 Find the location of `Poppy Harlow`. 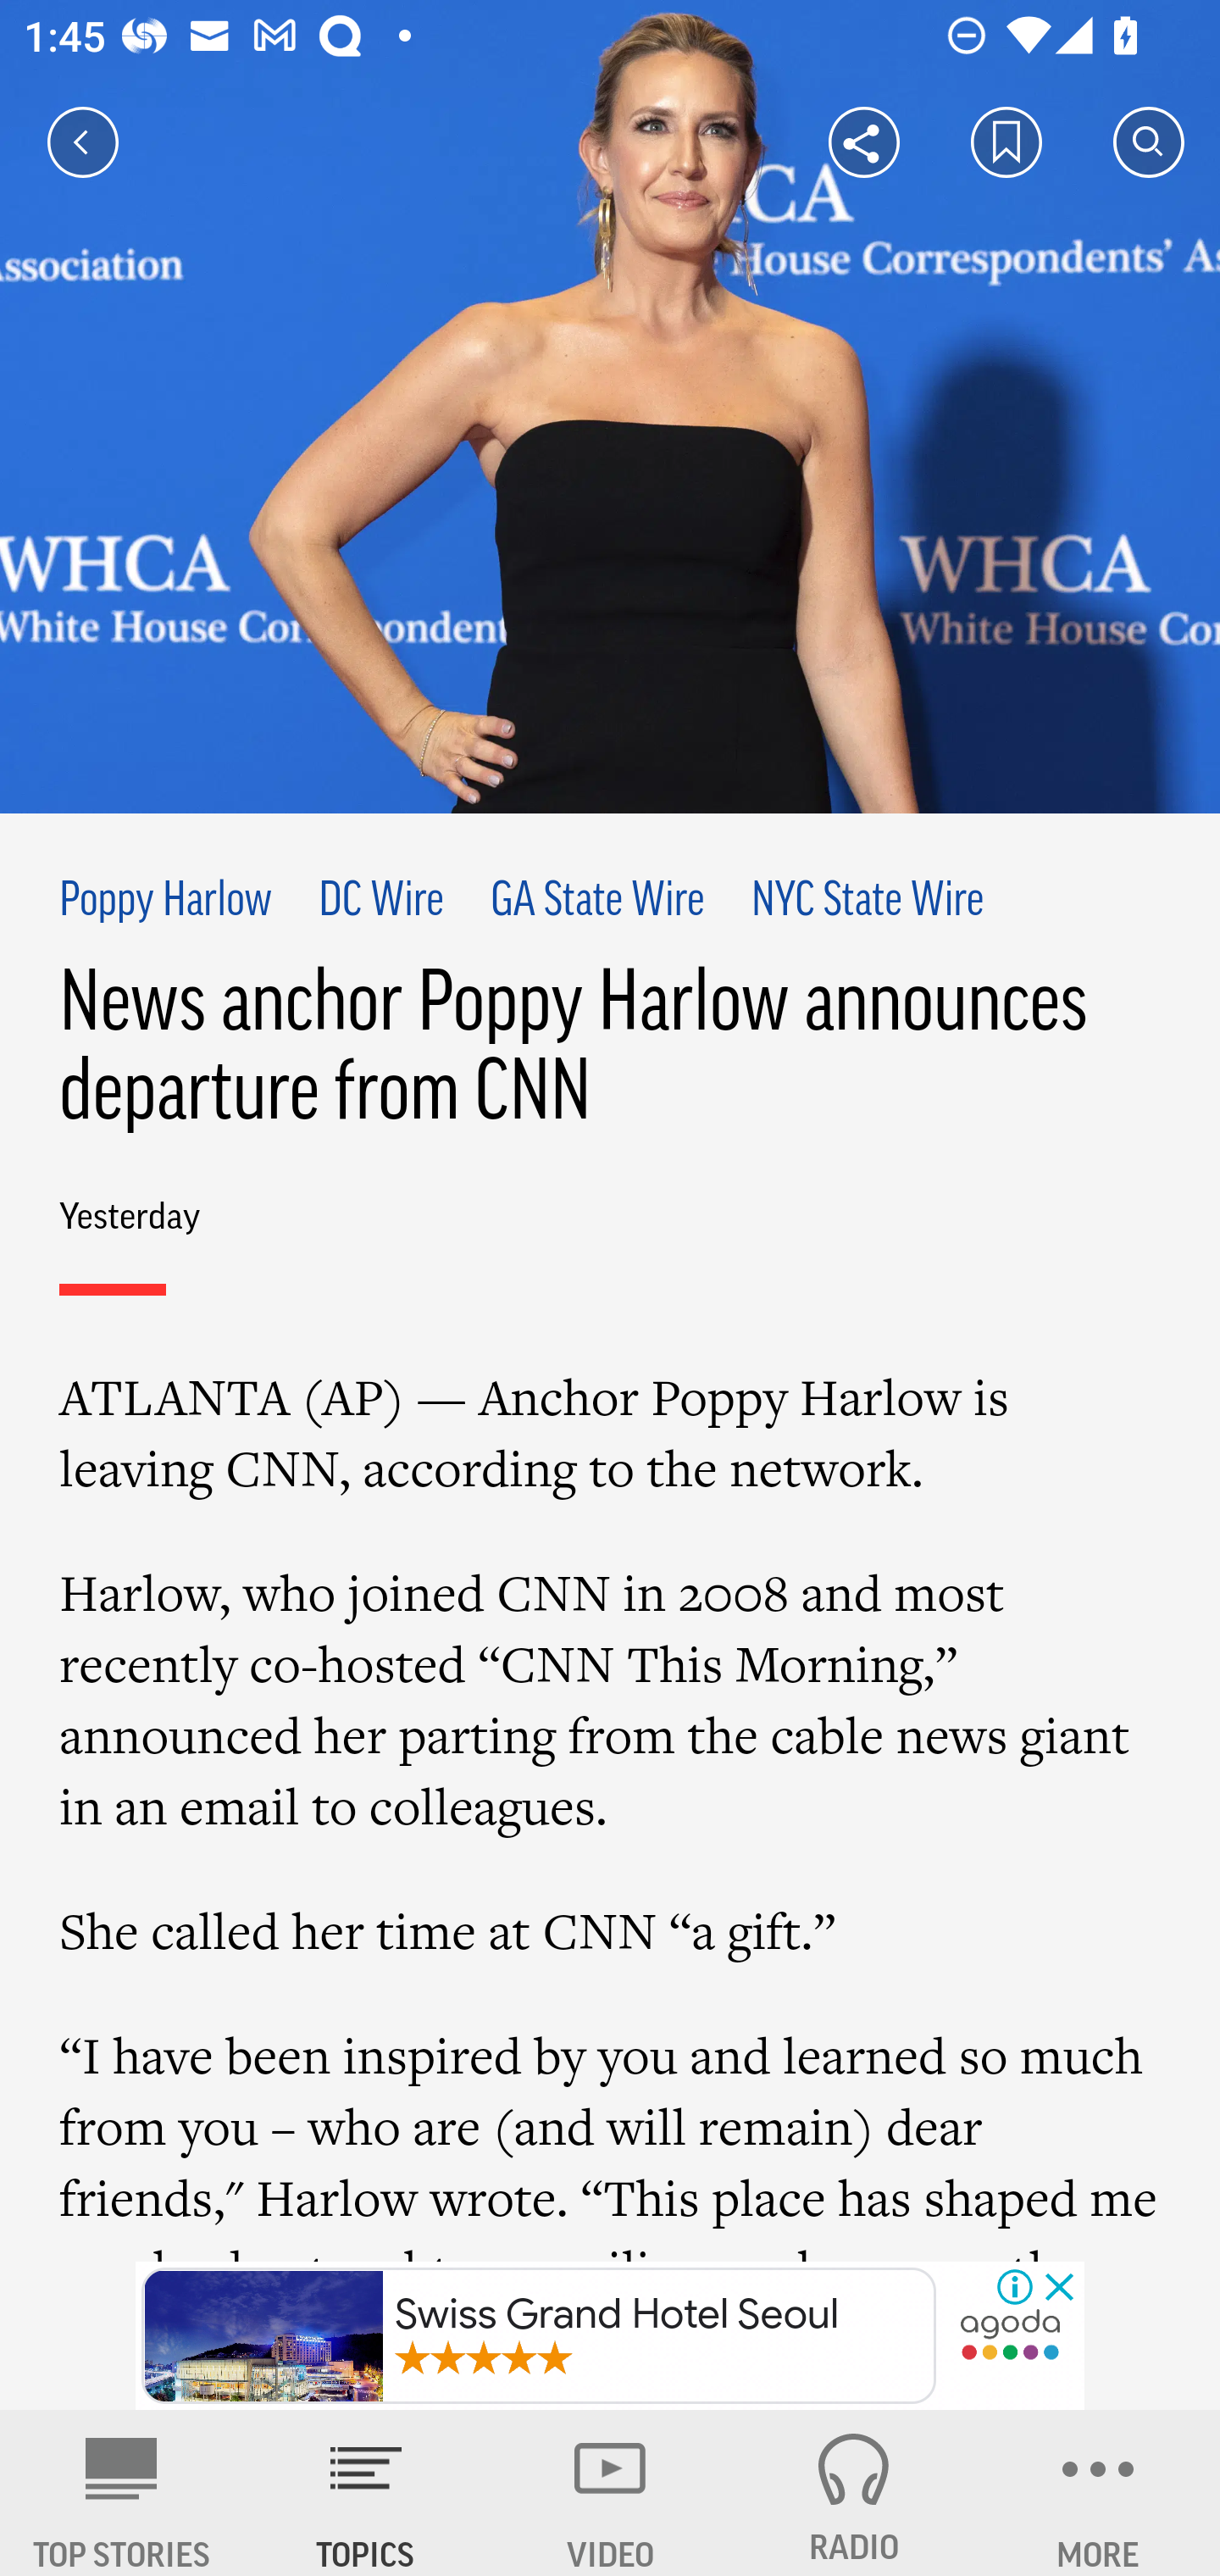

Poppy Harlow is located at coordinates (166, 902).